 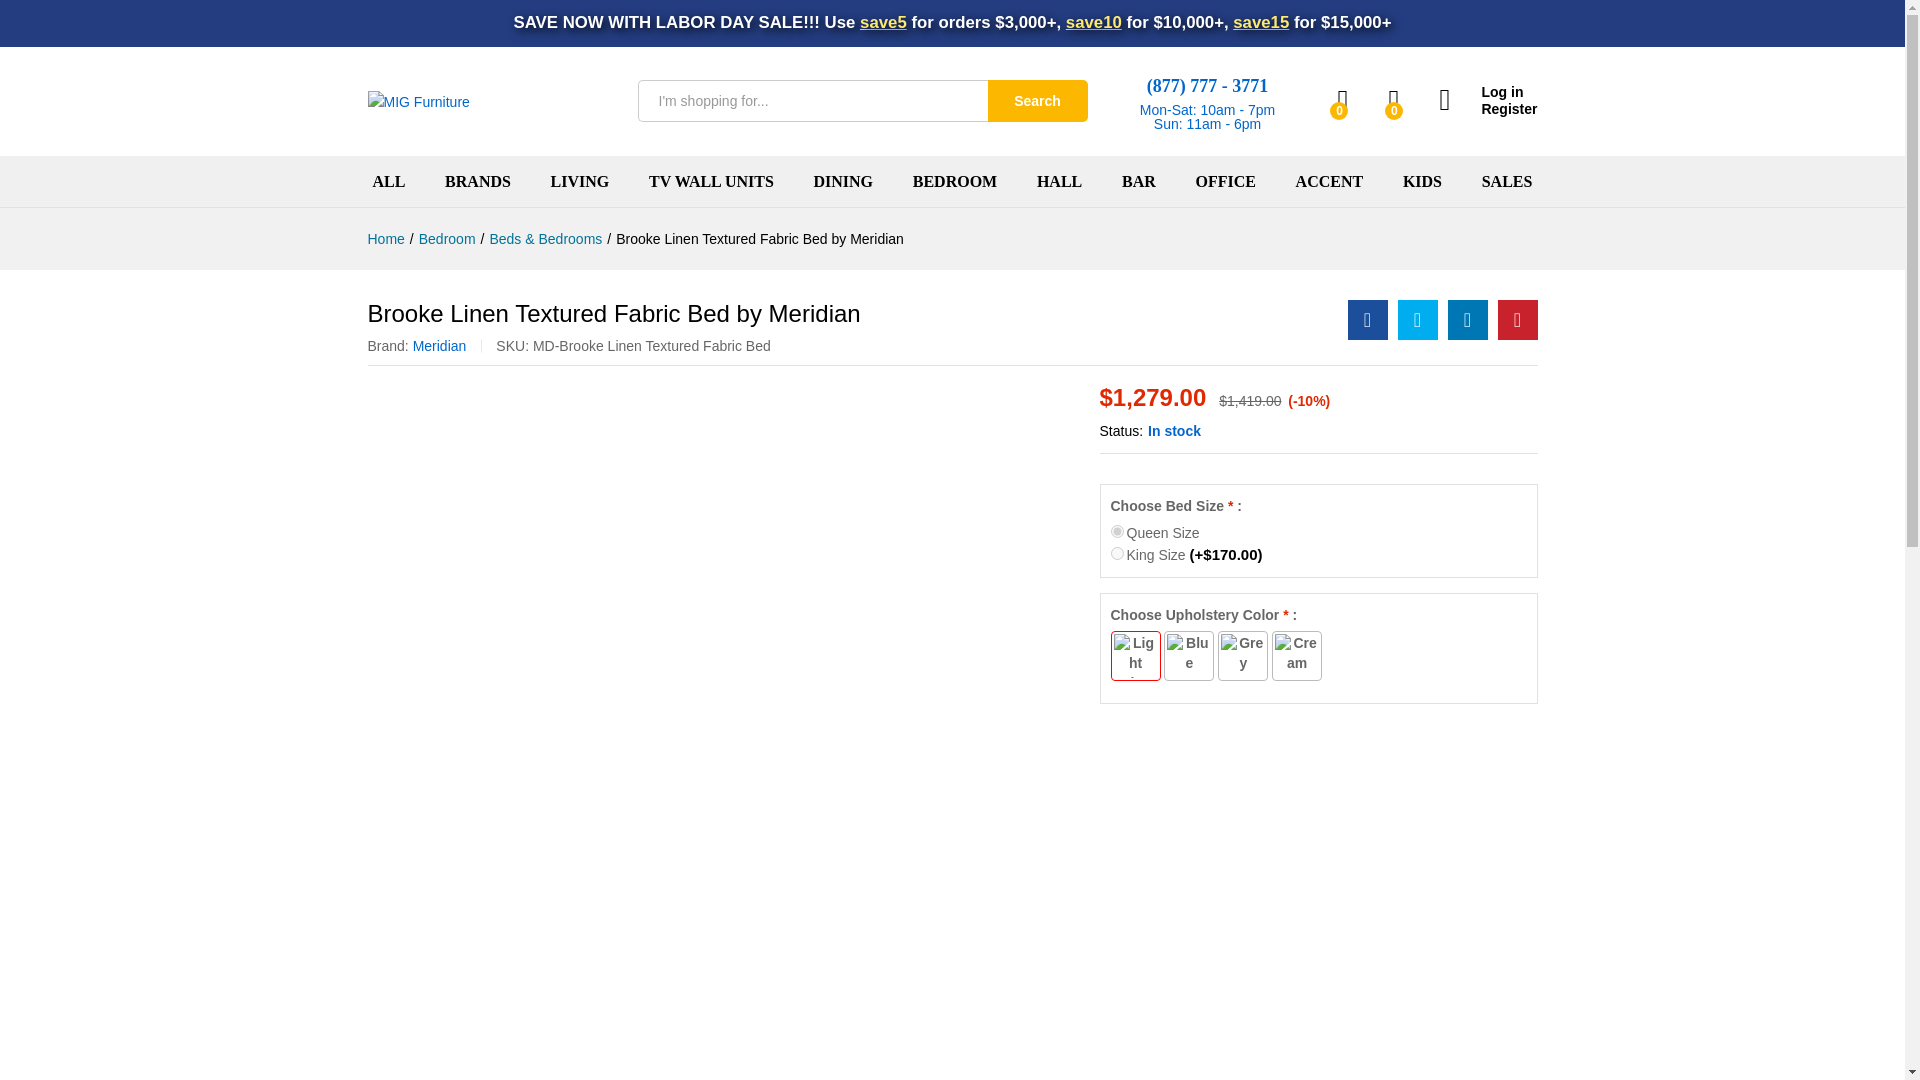 I want to click on Hallway Furniture, so click(x=1059, y=182).